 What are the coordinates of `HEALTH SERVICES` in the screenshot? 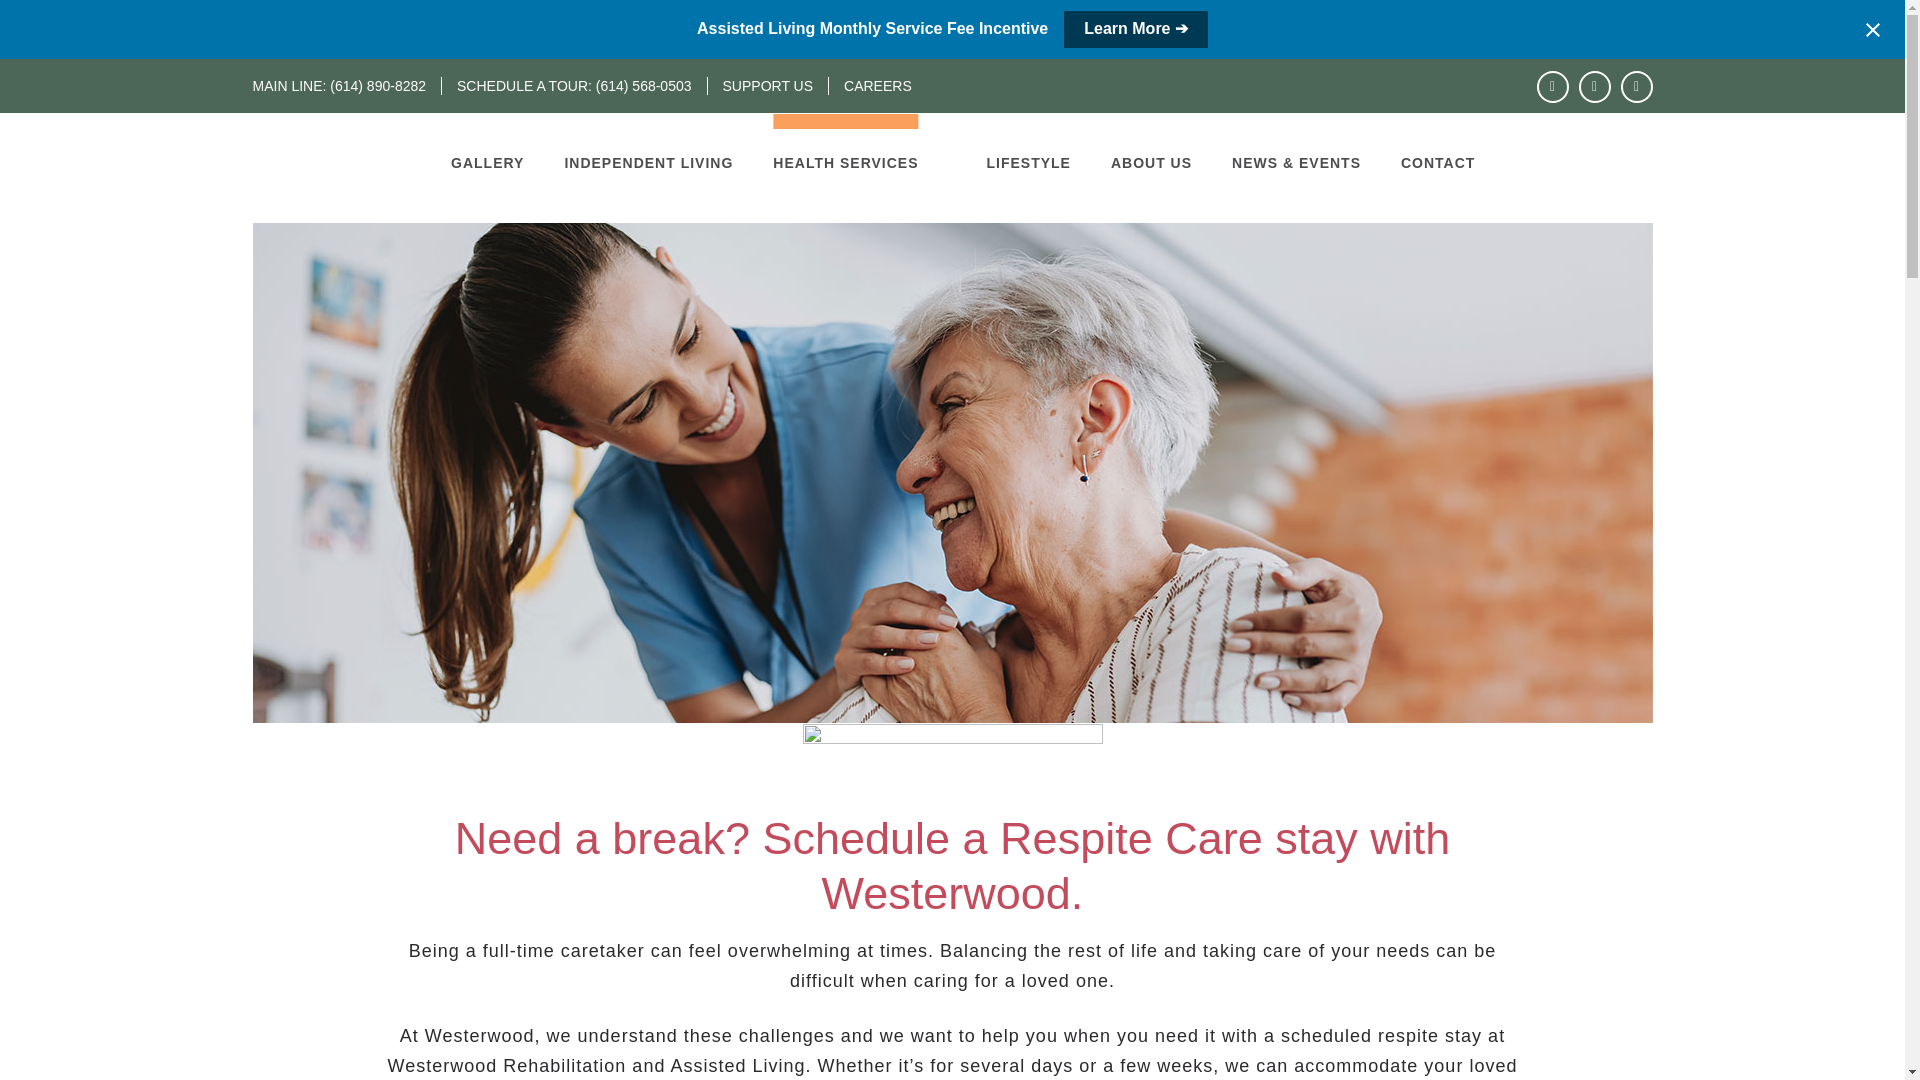 It's located at (845, 162).